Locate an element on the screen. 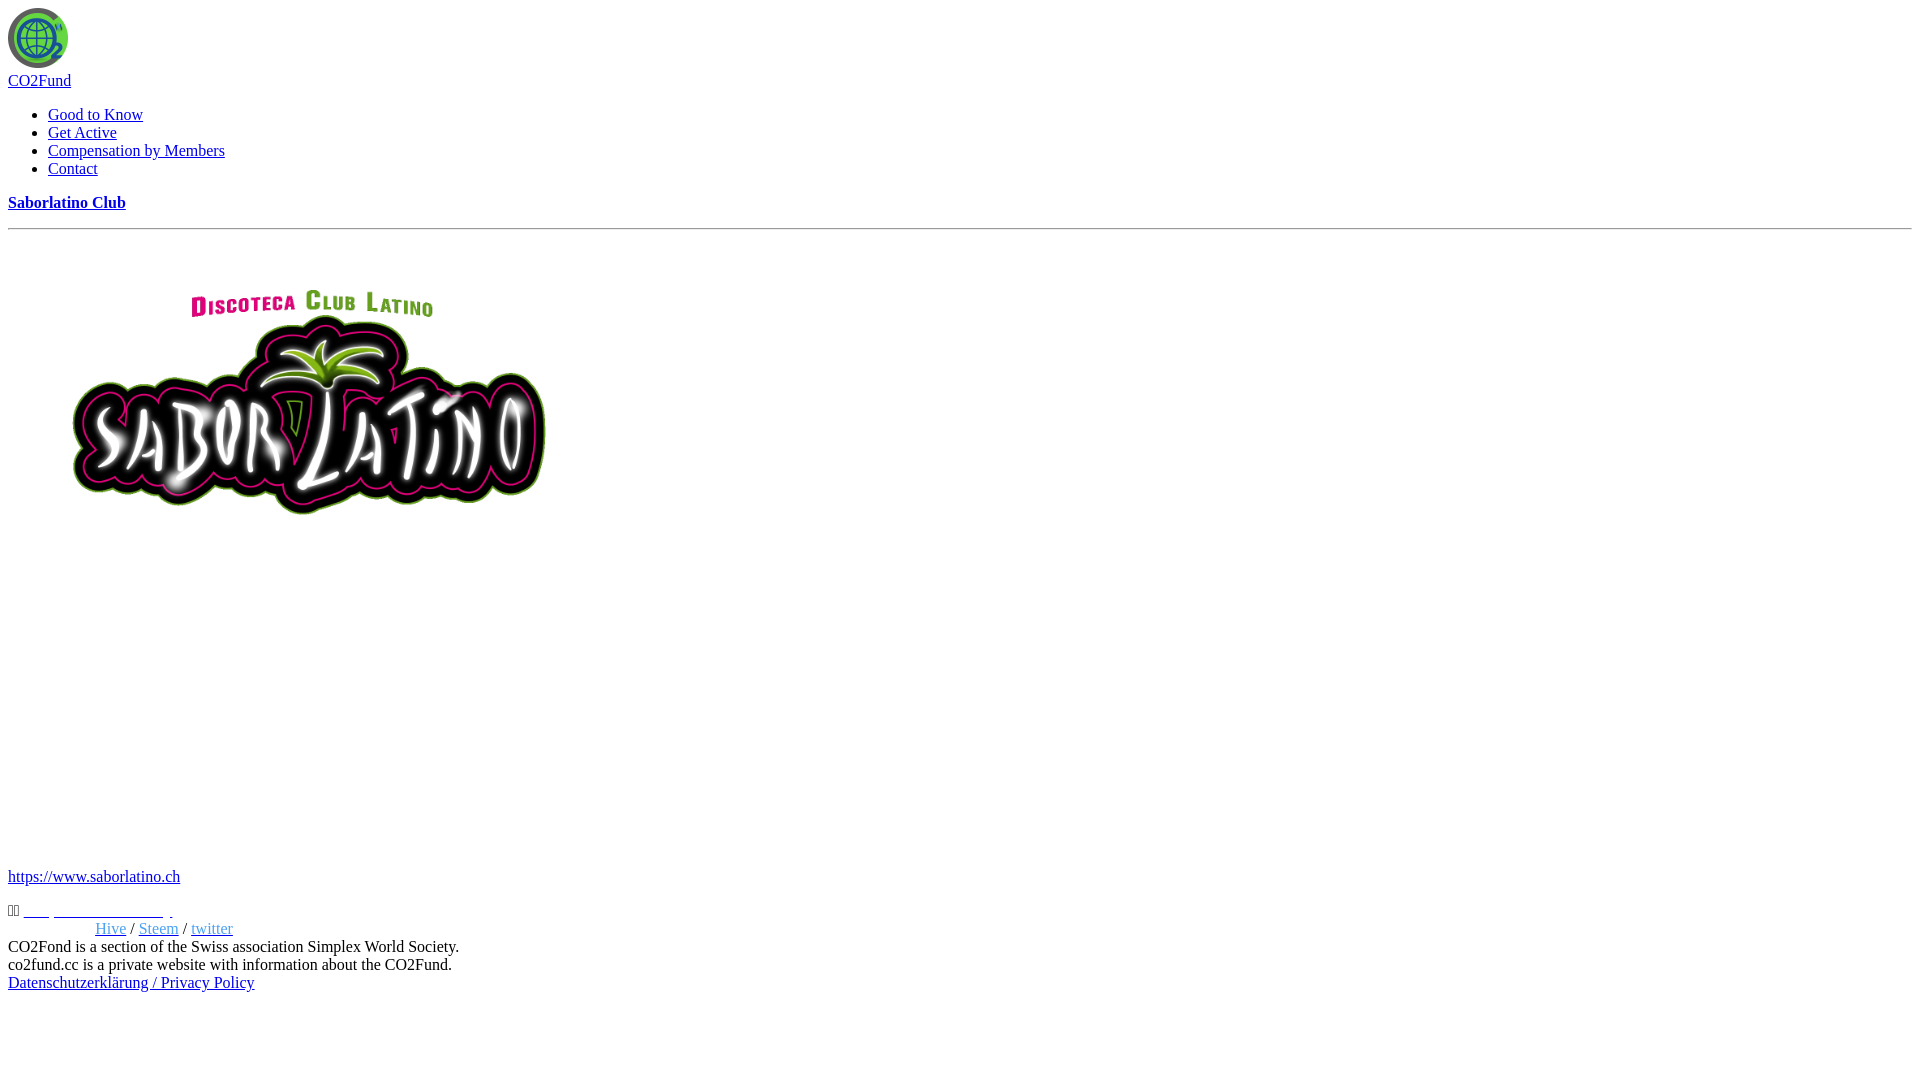  https://www.saborlatino.ch is located at coordinates (94, 876).